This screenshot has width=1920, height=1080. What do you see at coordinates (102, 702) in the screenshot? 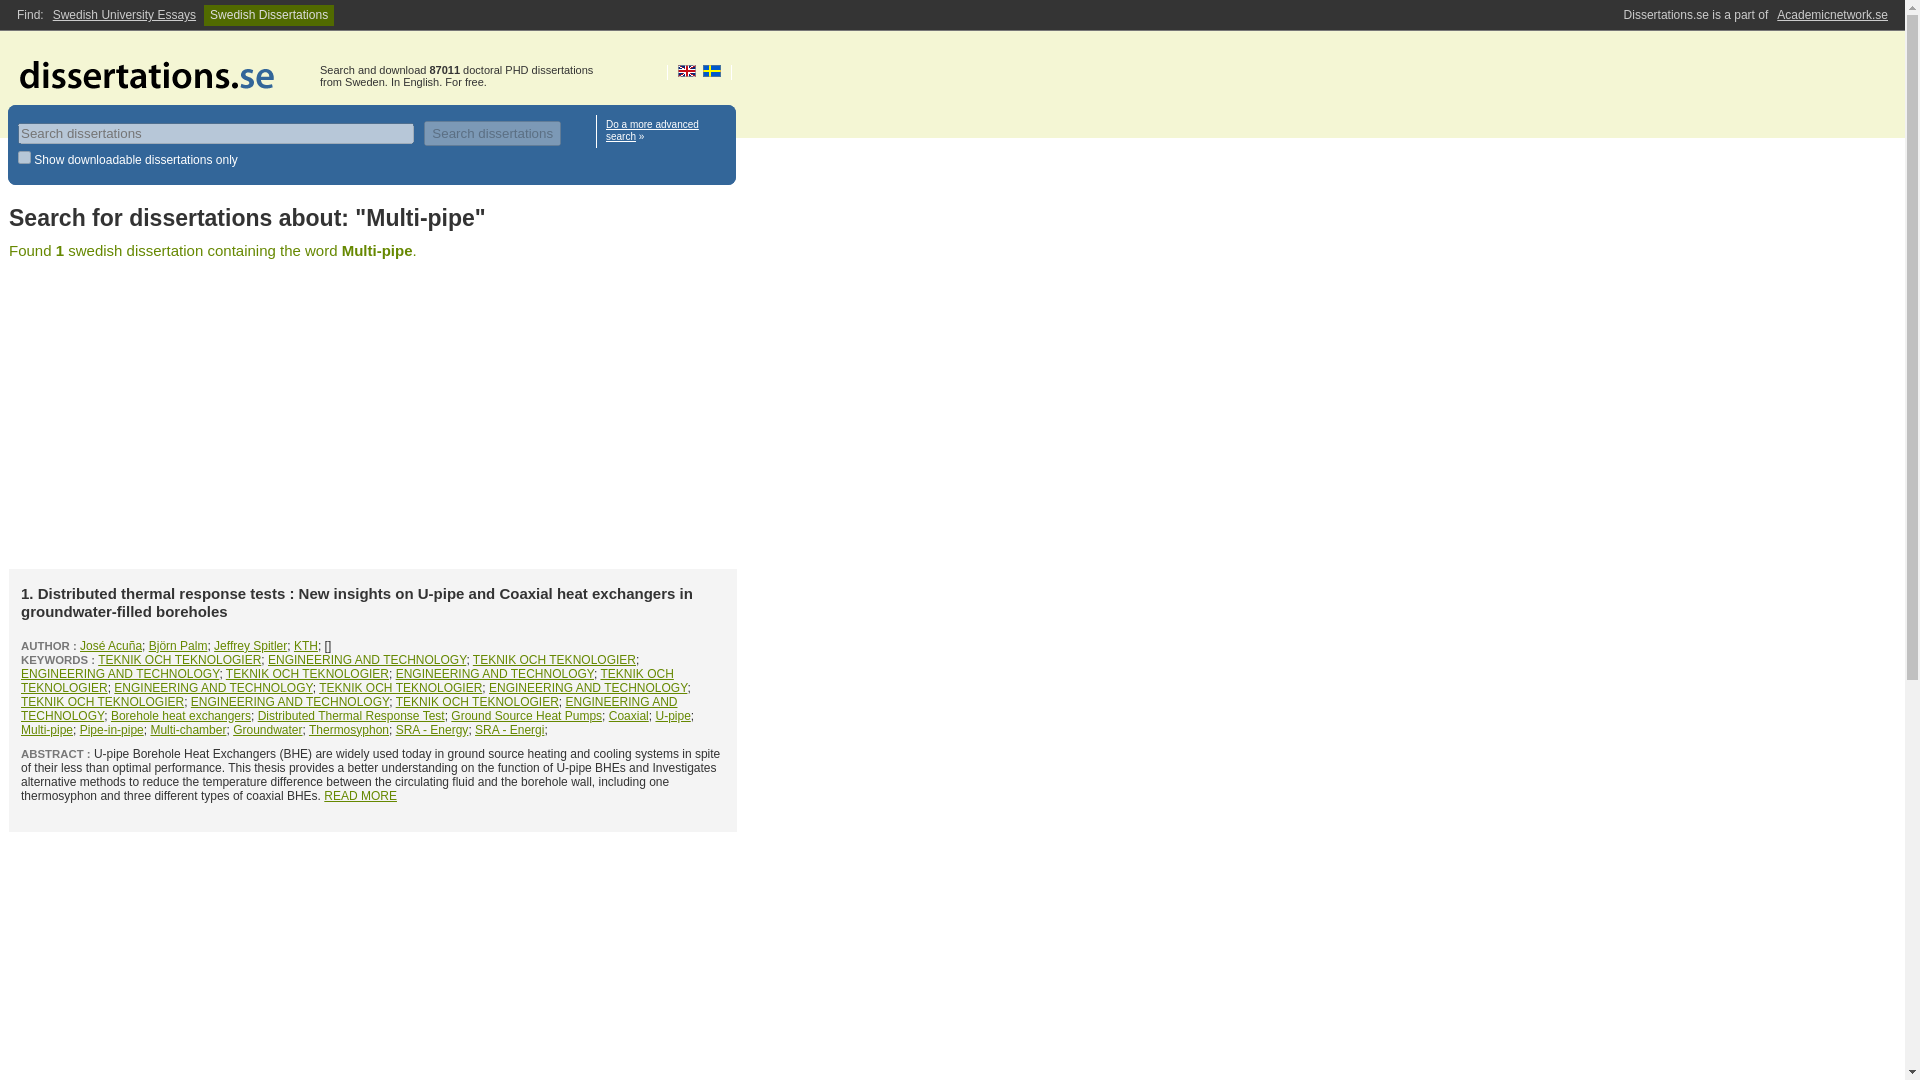
I see `TEKNIK OCH TEKNOLOGIER` at bounding box center [102, 702].